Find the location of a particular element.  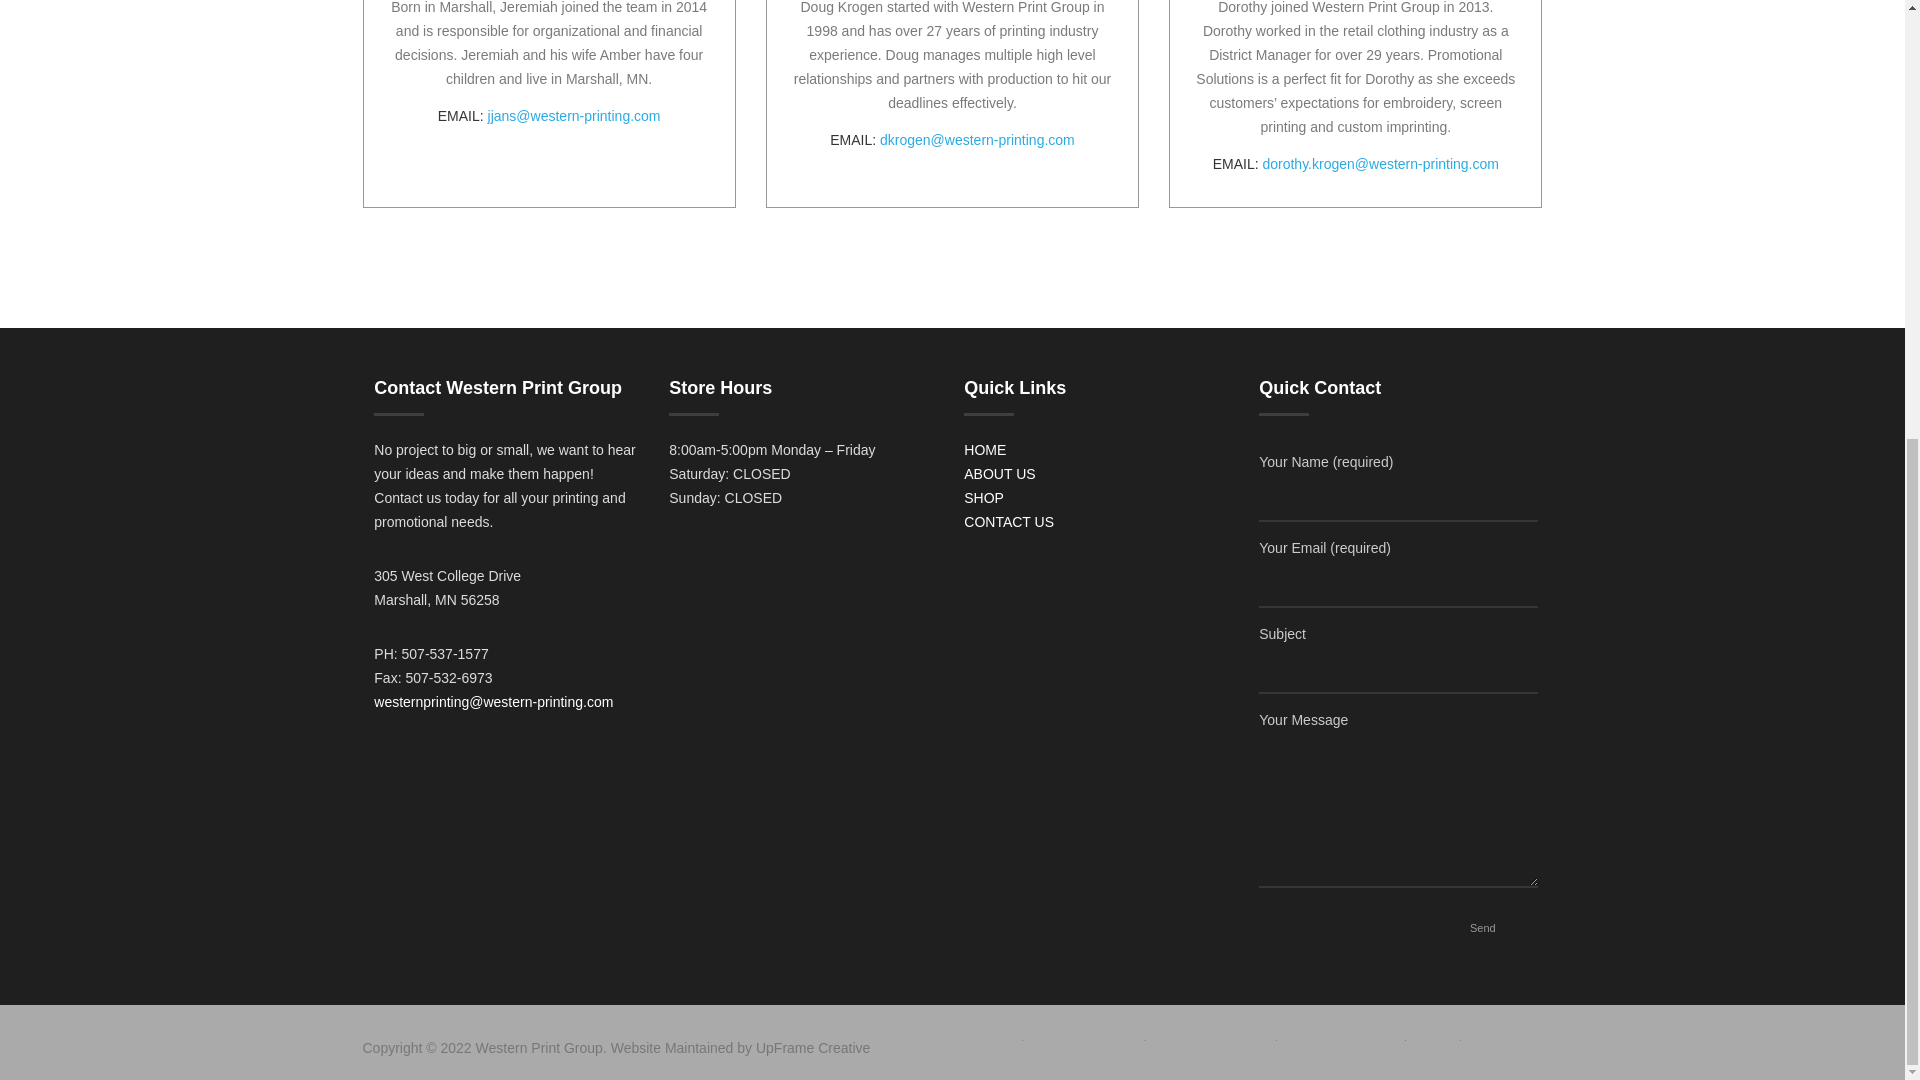

ABOUT US is located at coordinates (998, 473).